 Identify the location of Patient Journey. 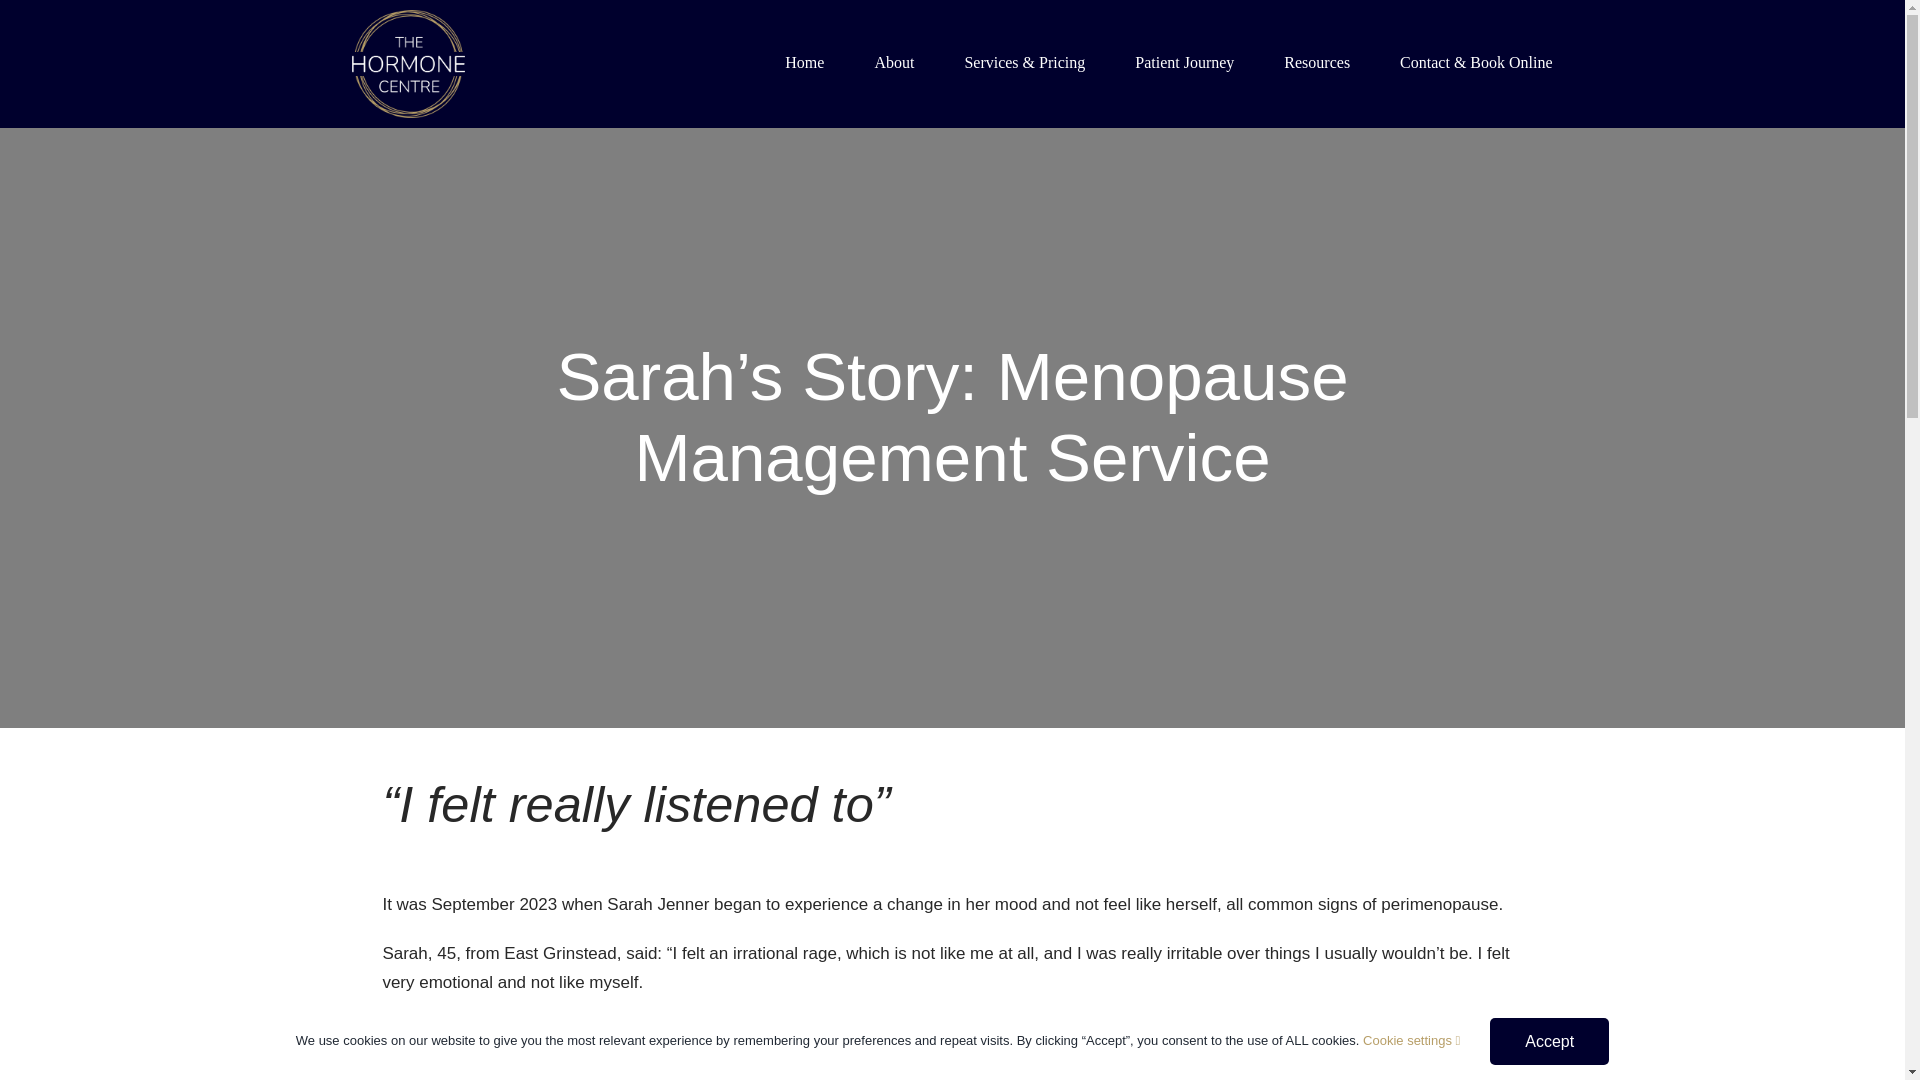
(1184, 63).